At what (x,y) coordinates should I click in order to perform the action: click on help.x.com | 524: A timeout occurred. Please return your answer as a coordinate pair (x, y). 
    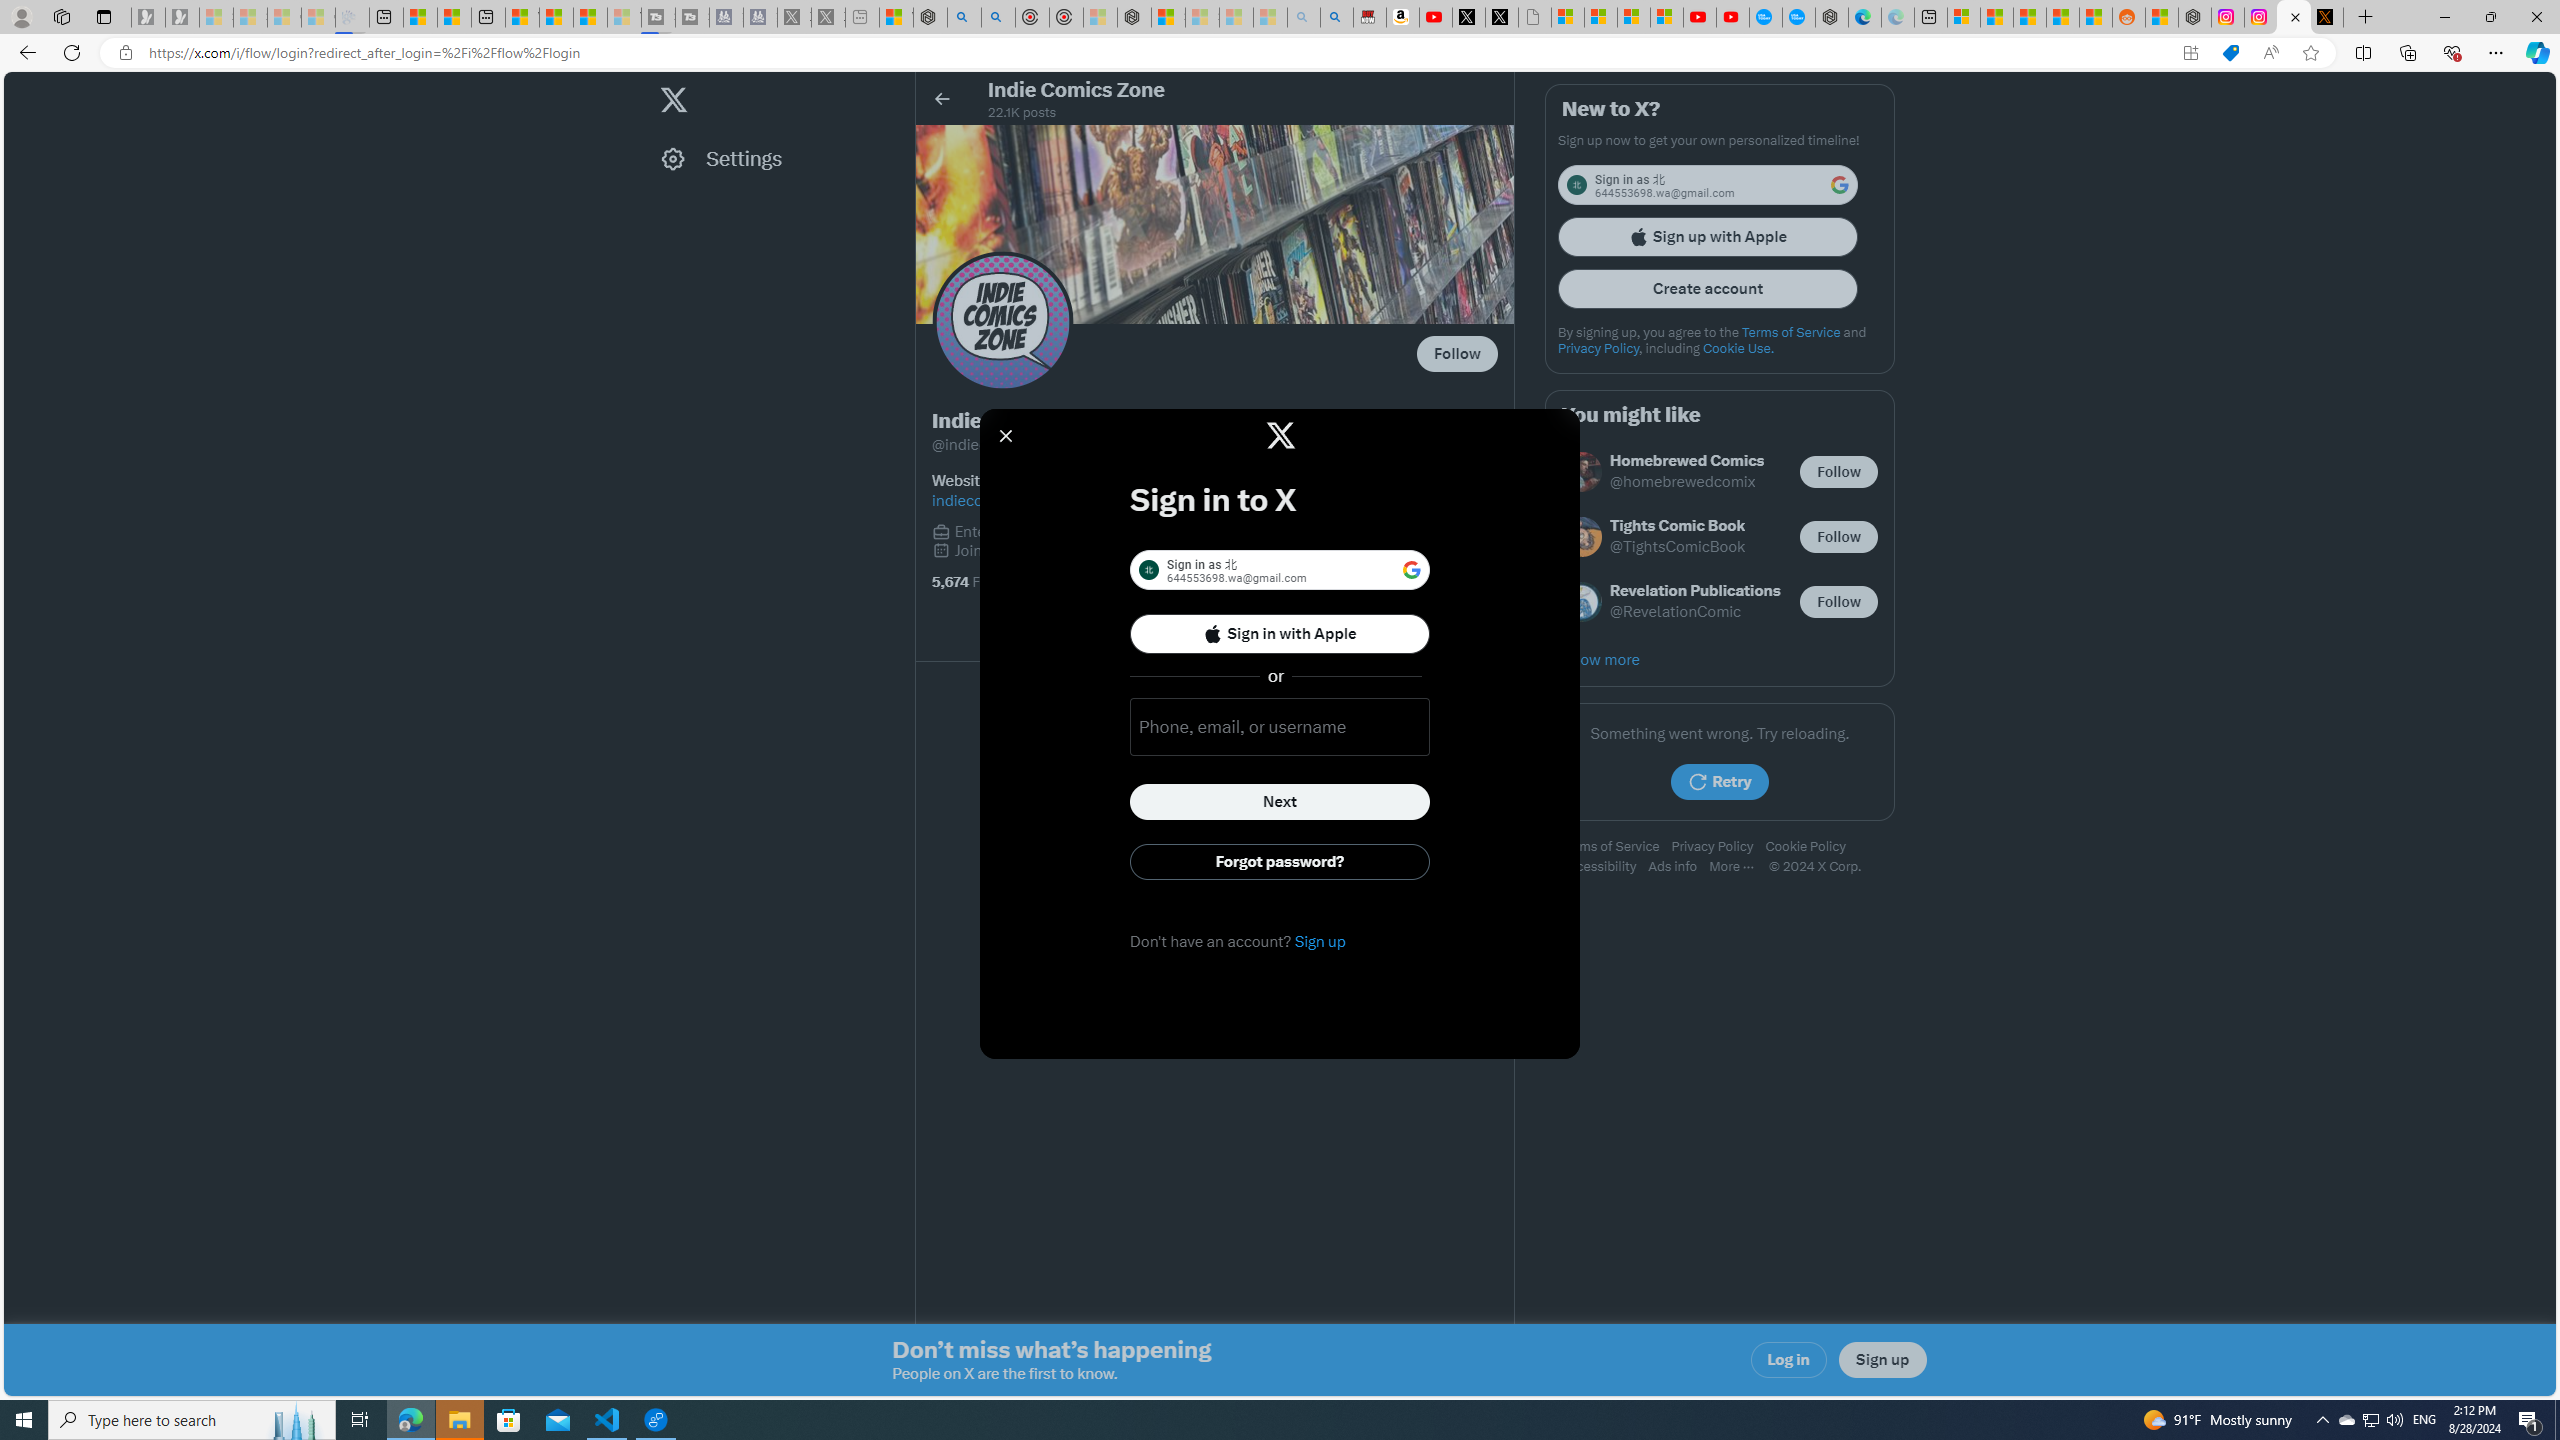
    Looking at the image, I should click on (2326, 17).